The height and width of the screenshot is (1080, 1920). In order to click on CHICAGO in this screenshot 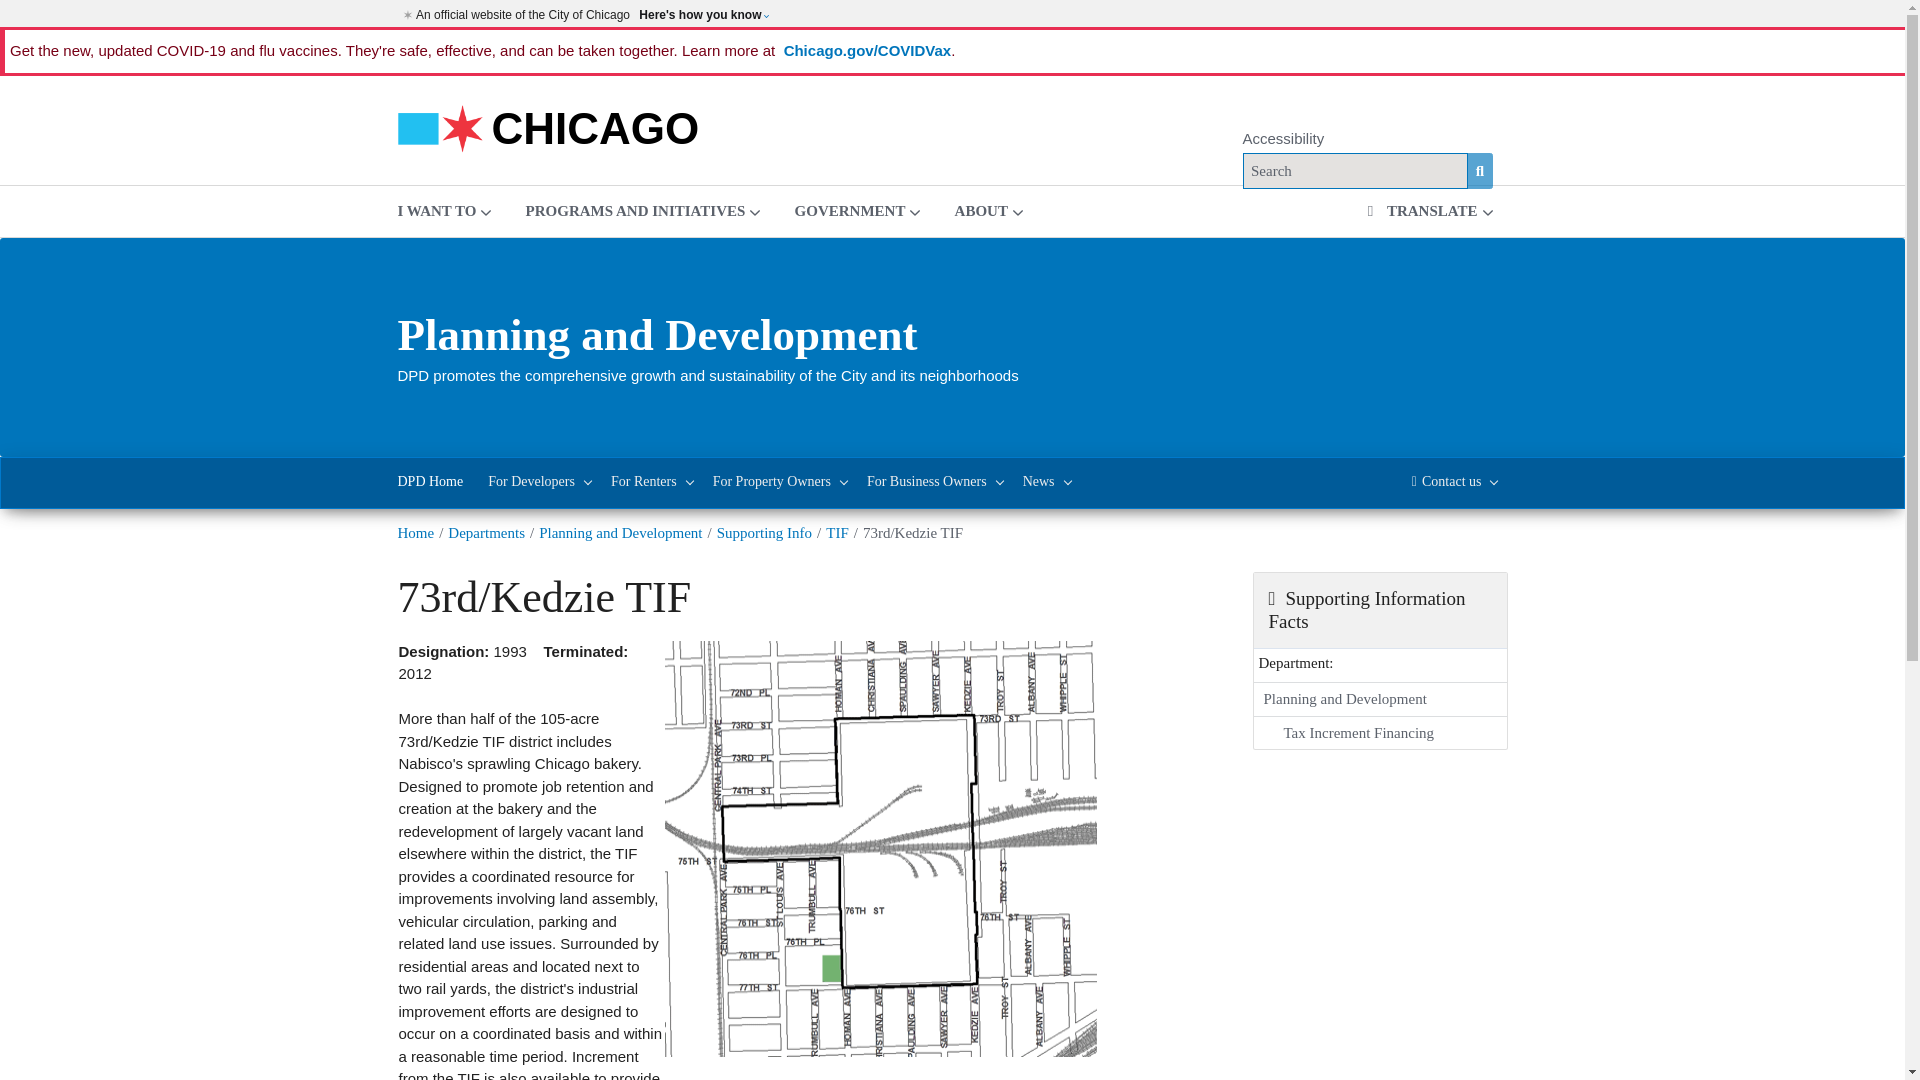, I will do `click(548, 126)`.